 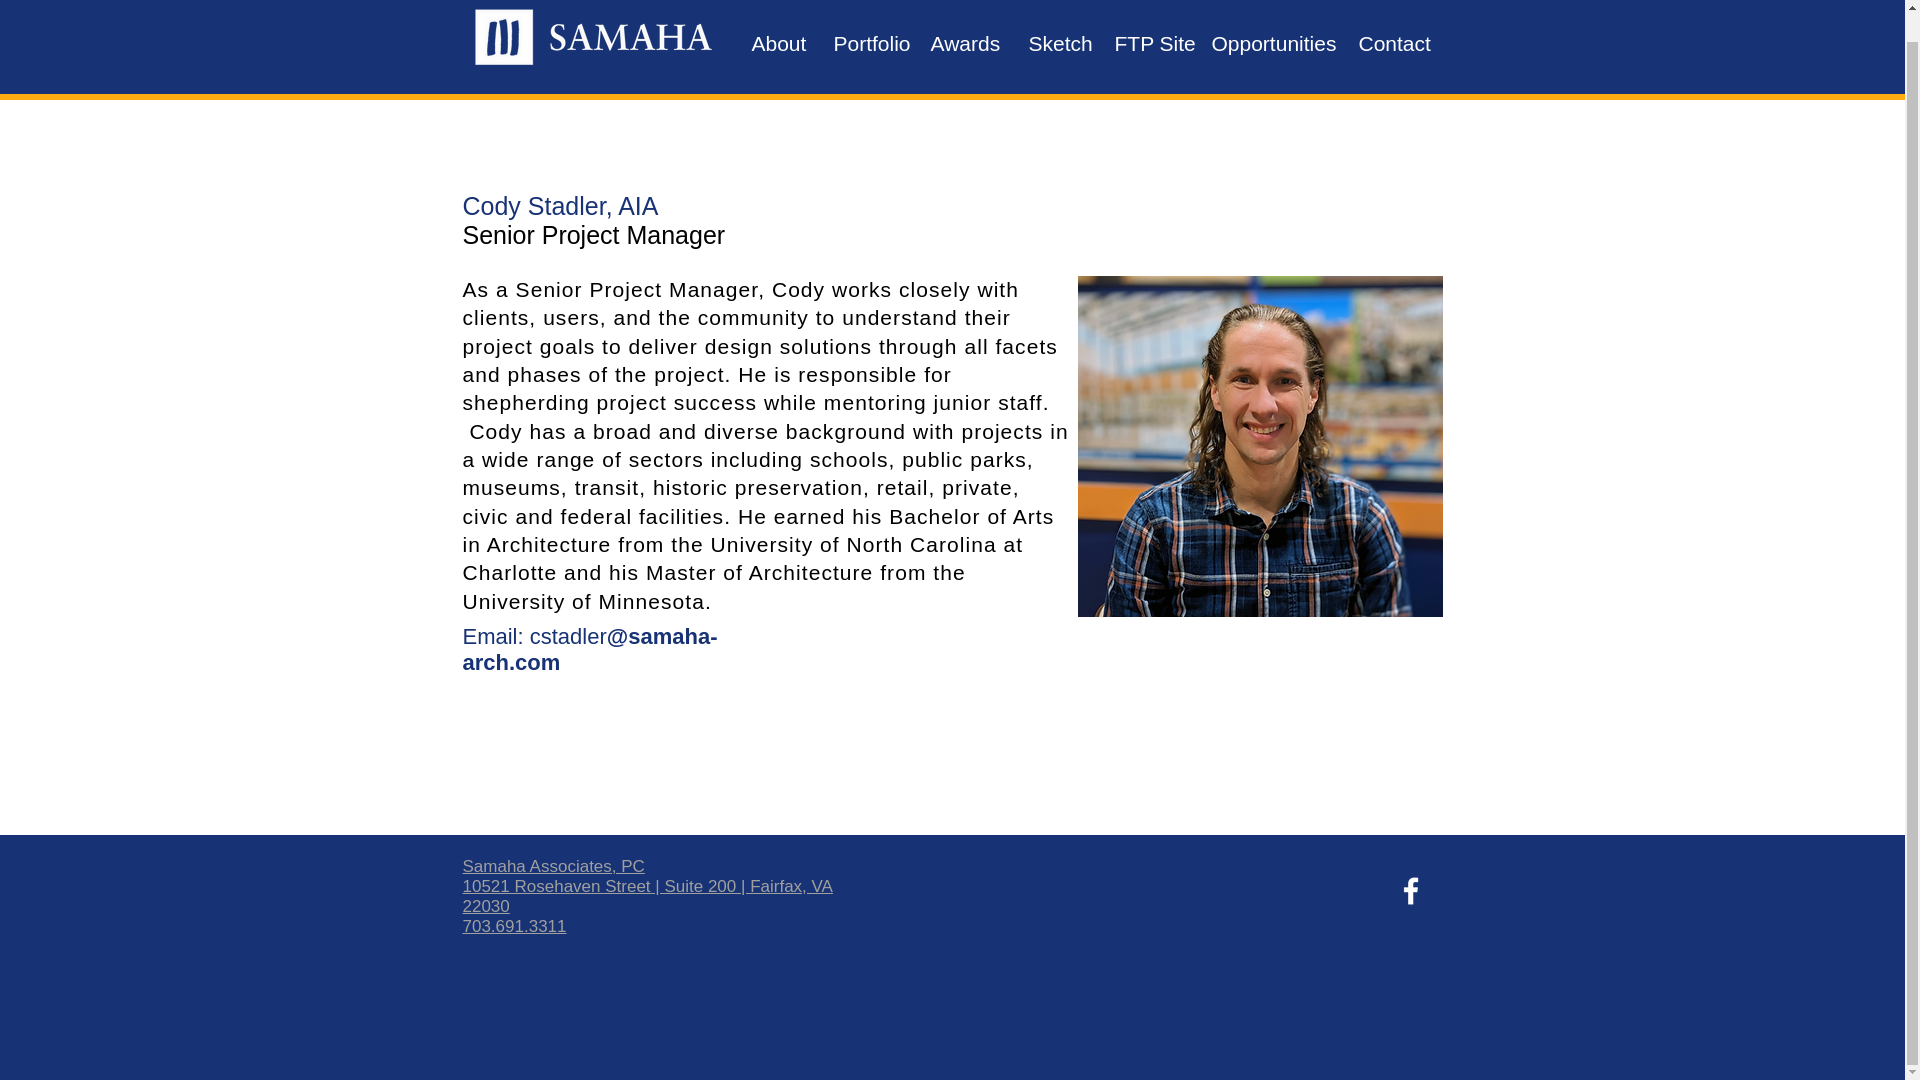 What do you see at coordinates (1269, 44) in the screenshot?
I see `Opportunities` at bounding box center [1269, 44].